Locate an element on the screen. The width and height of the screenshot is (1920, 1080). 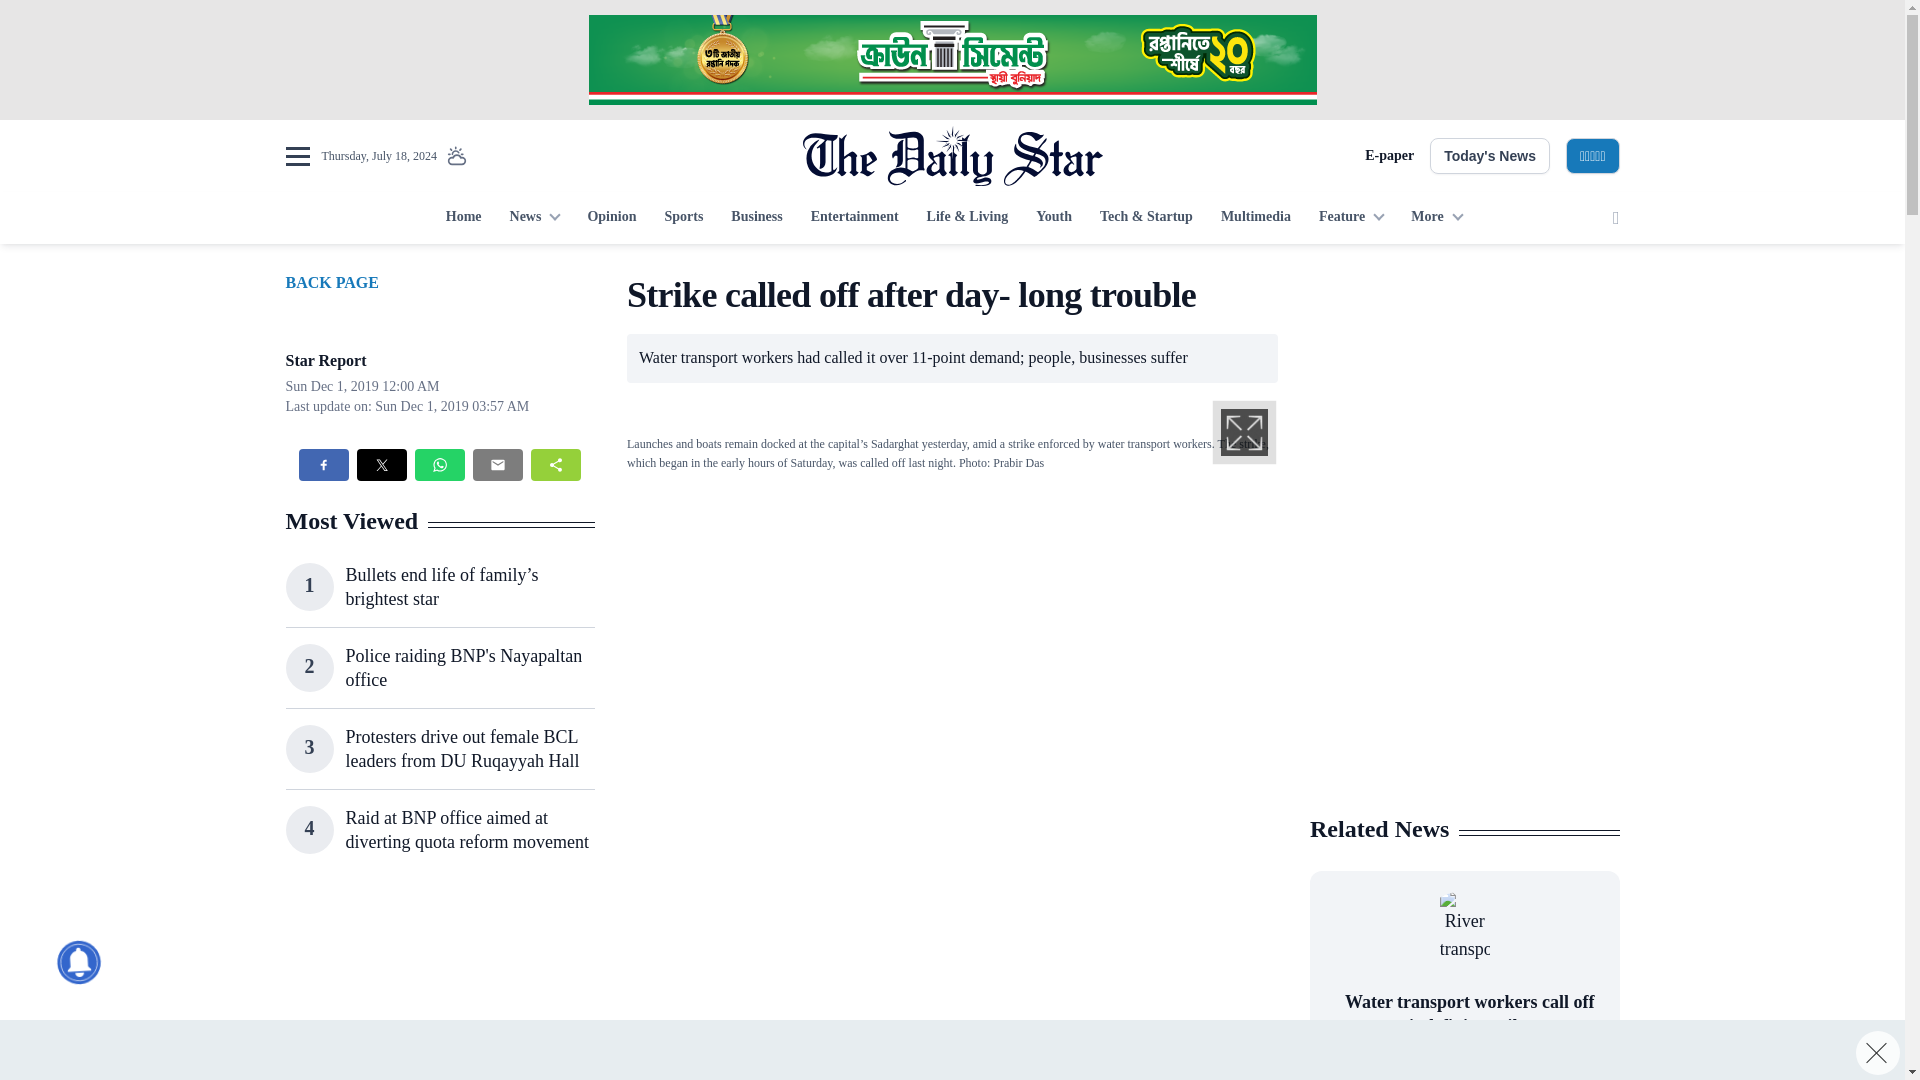
3rd party ad content is located at coordinates (942, 988).